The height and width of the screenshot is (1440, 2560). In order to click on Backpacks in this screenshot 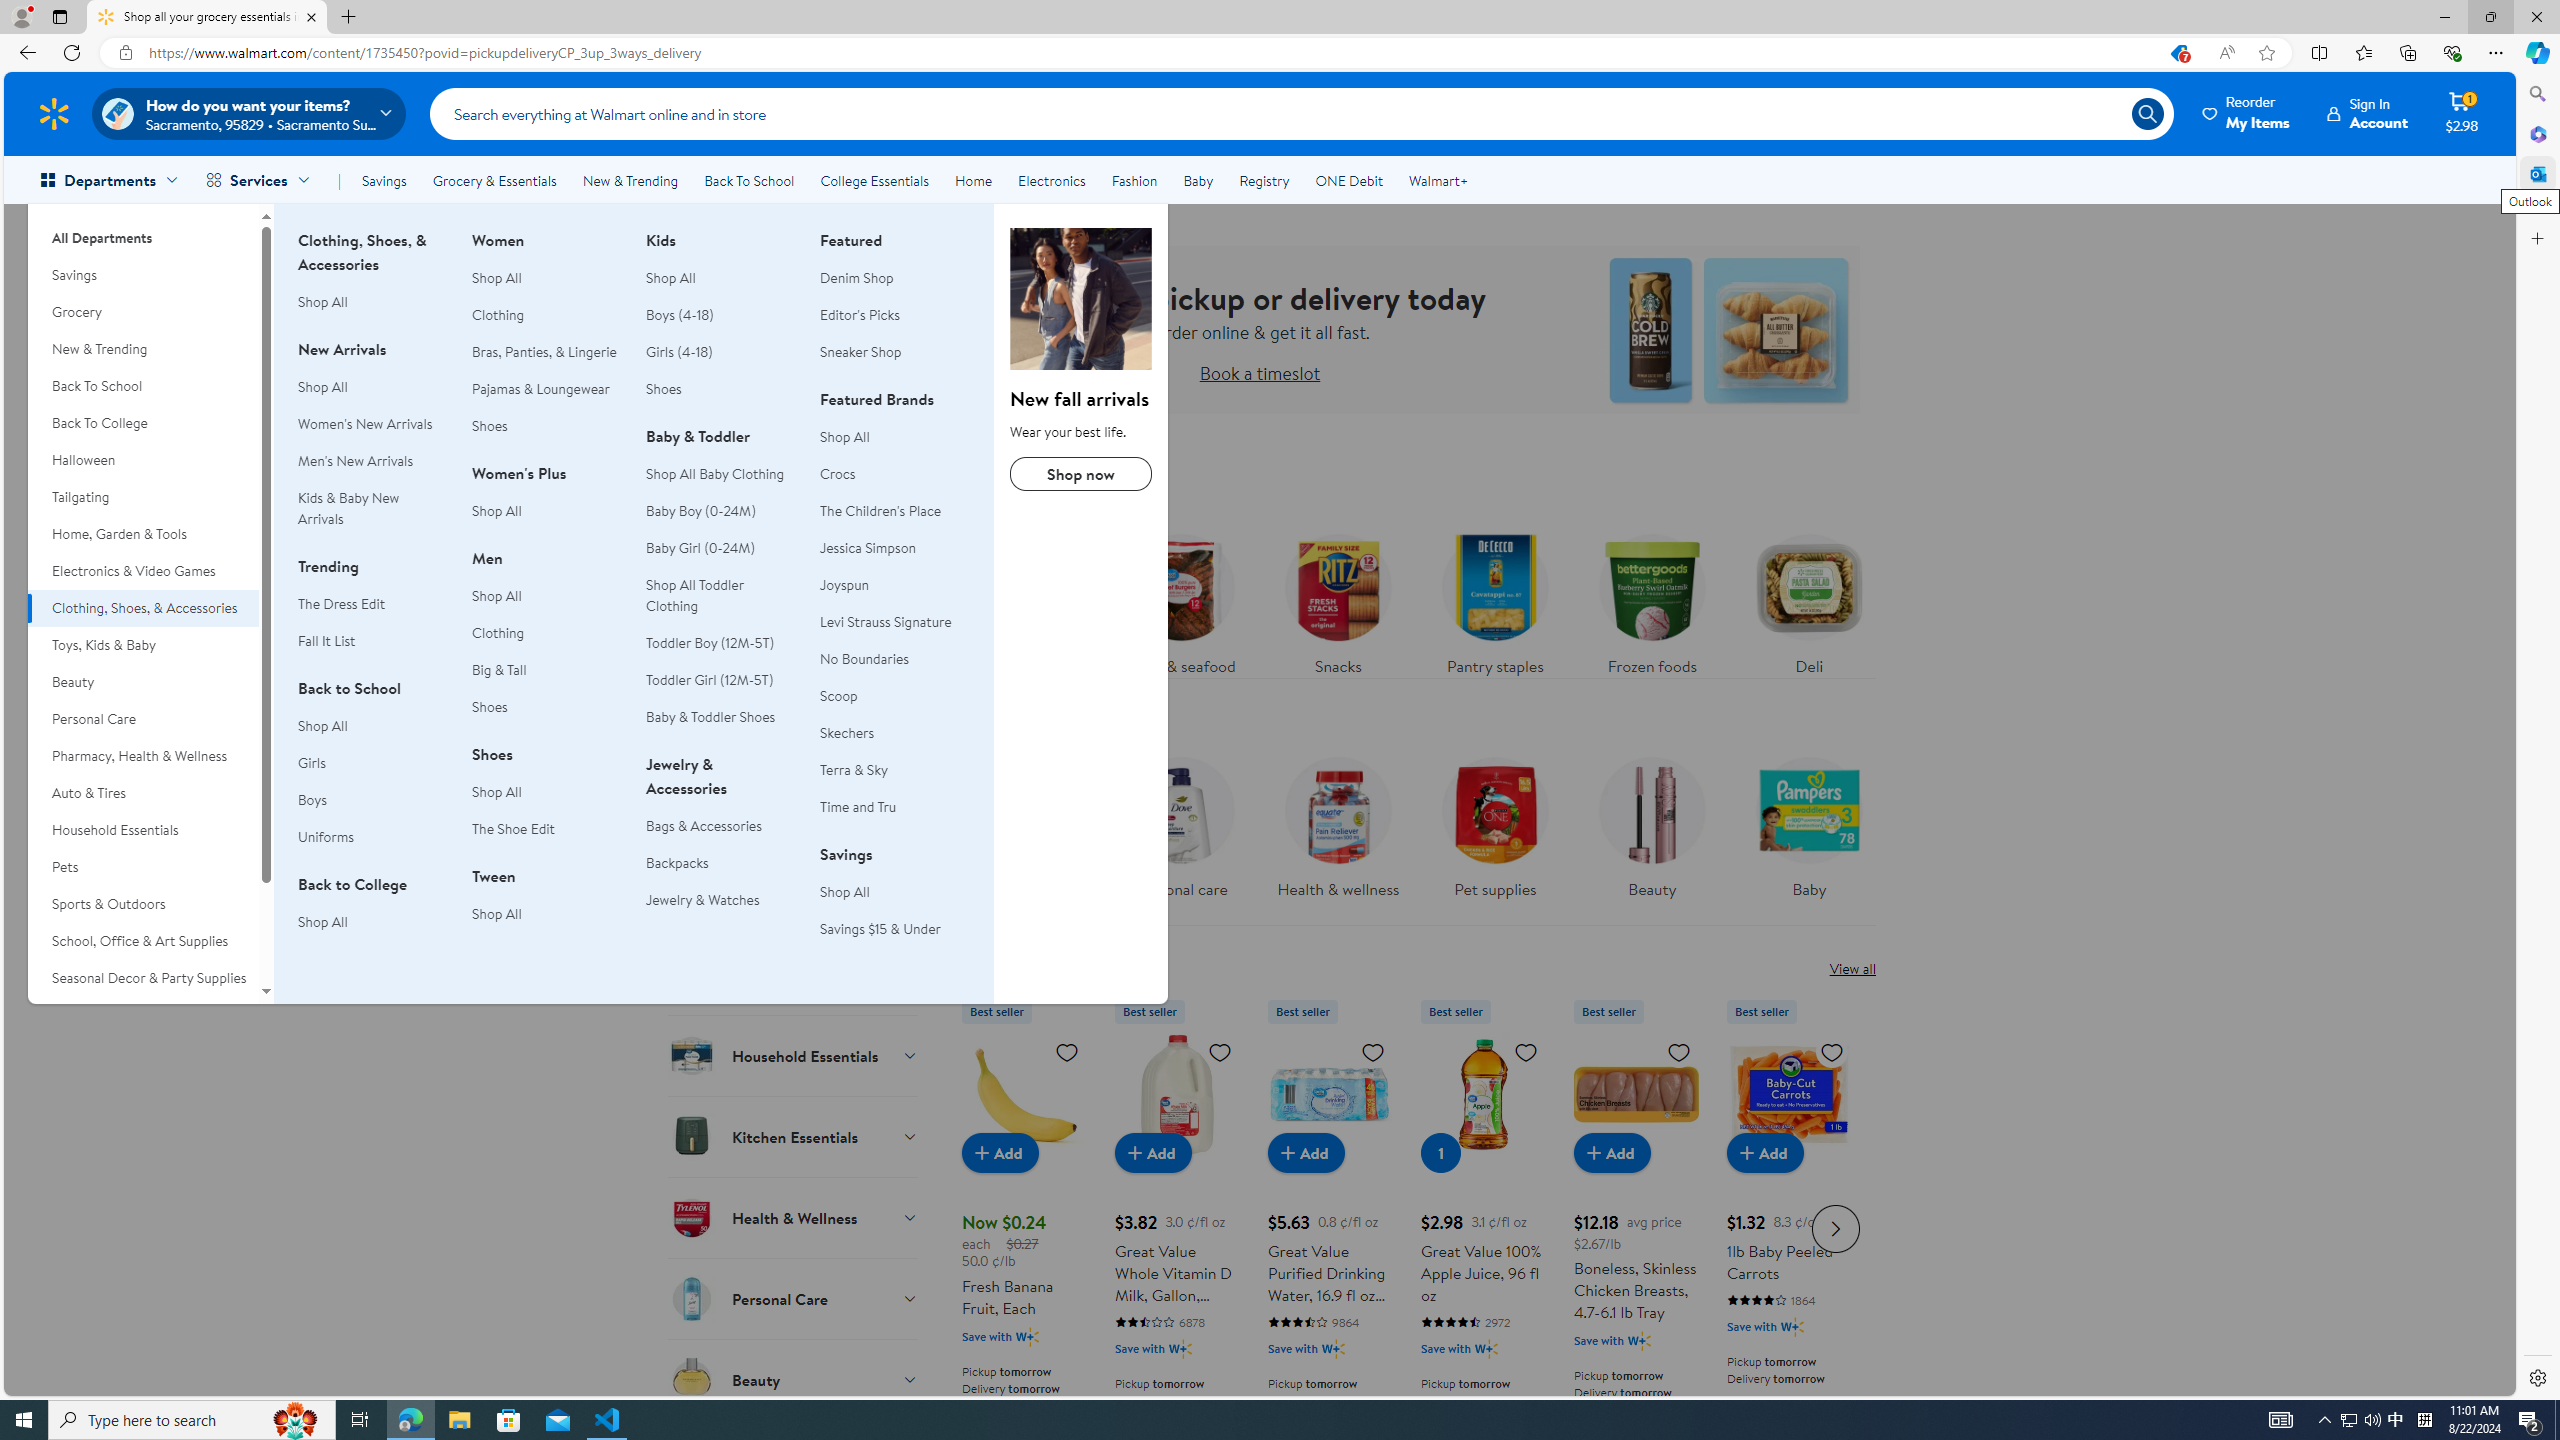, I will do `click(720, 863)`.